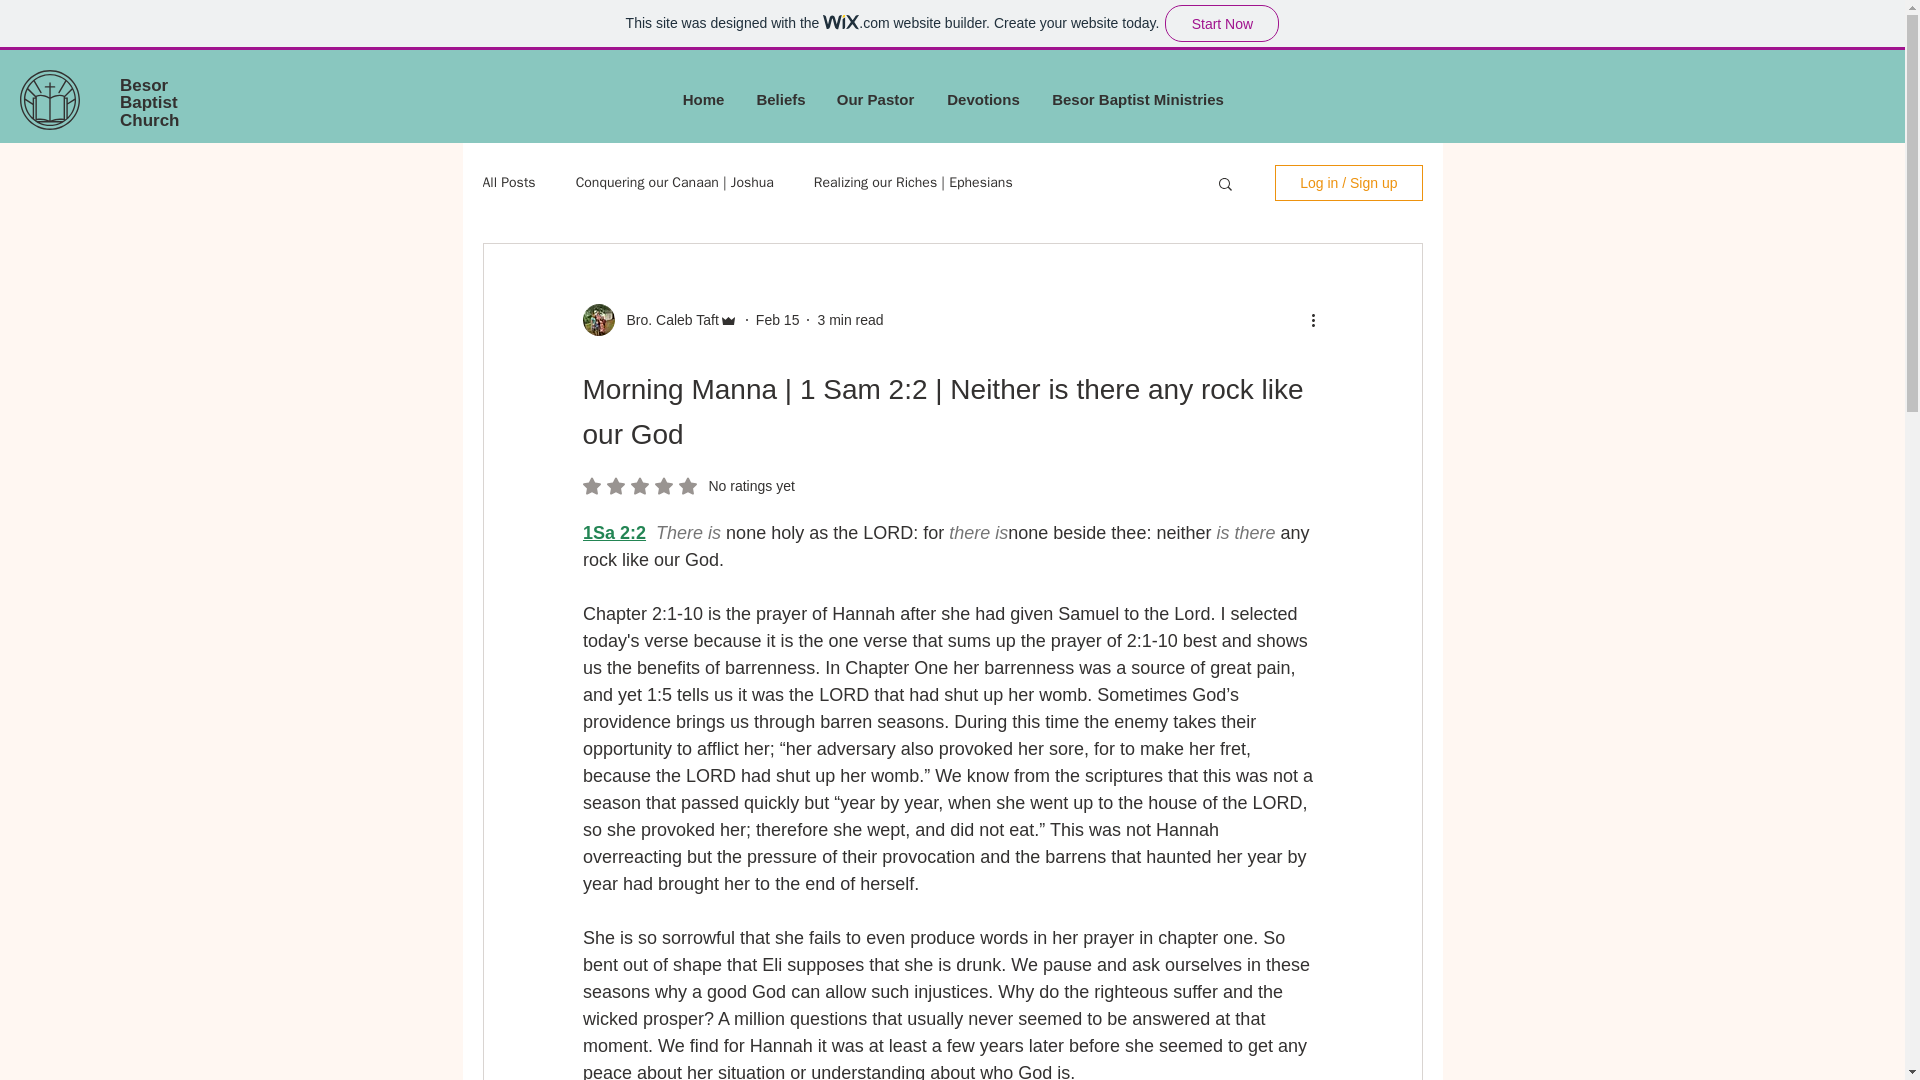 This screenshot has width=1920, height=1080. Describe the element at coordinates (778, 320) in the screenshot. I see `Feb 15` at that location.